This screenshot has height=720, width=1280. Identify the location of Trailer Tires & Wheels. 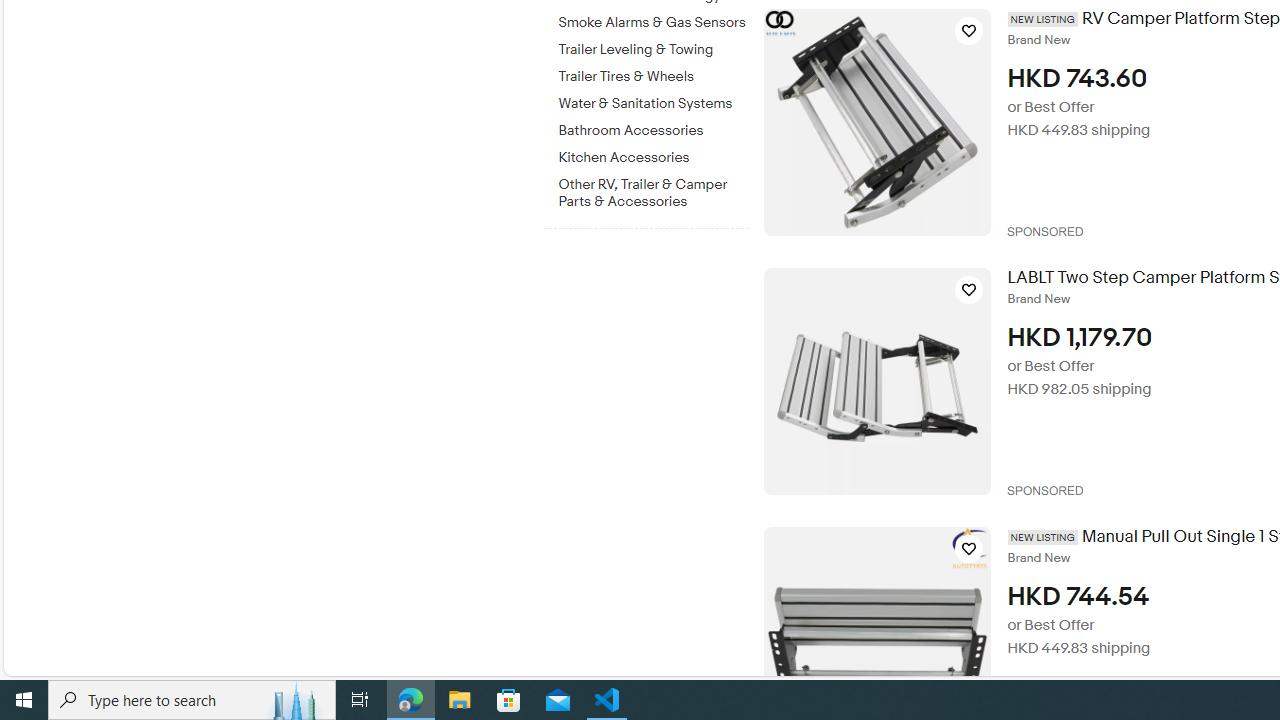
(653, 77).